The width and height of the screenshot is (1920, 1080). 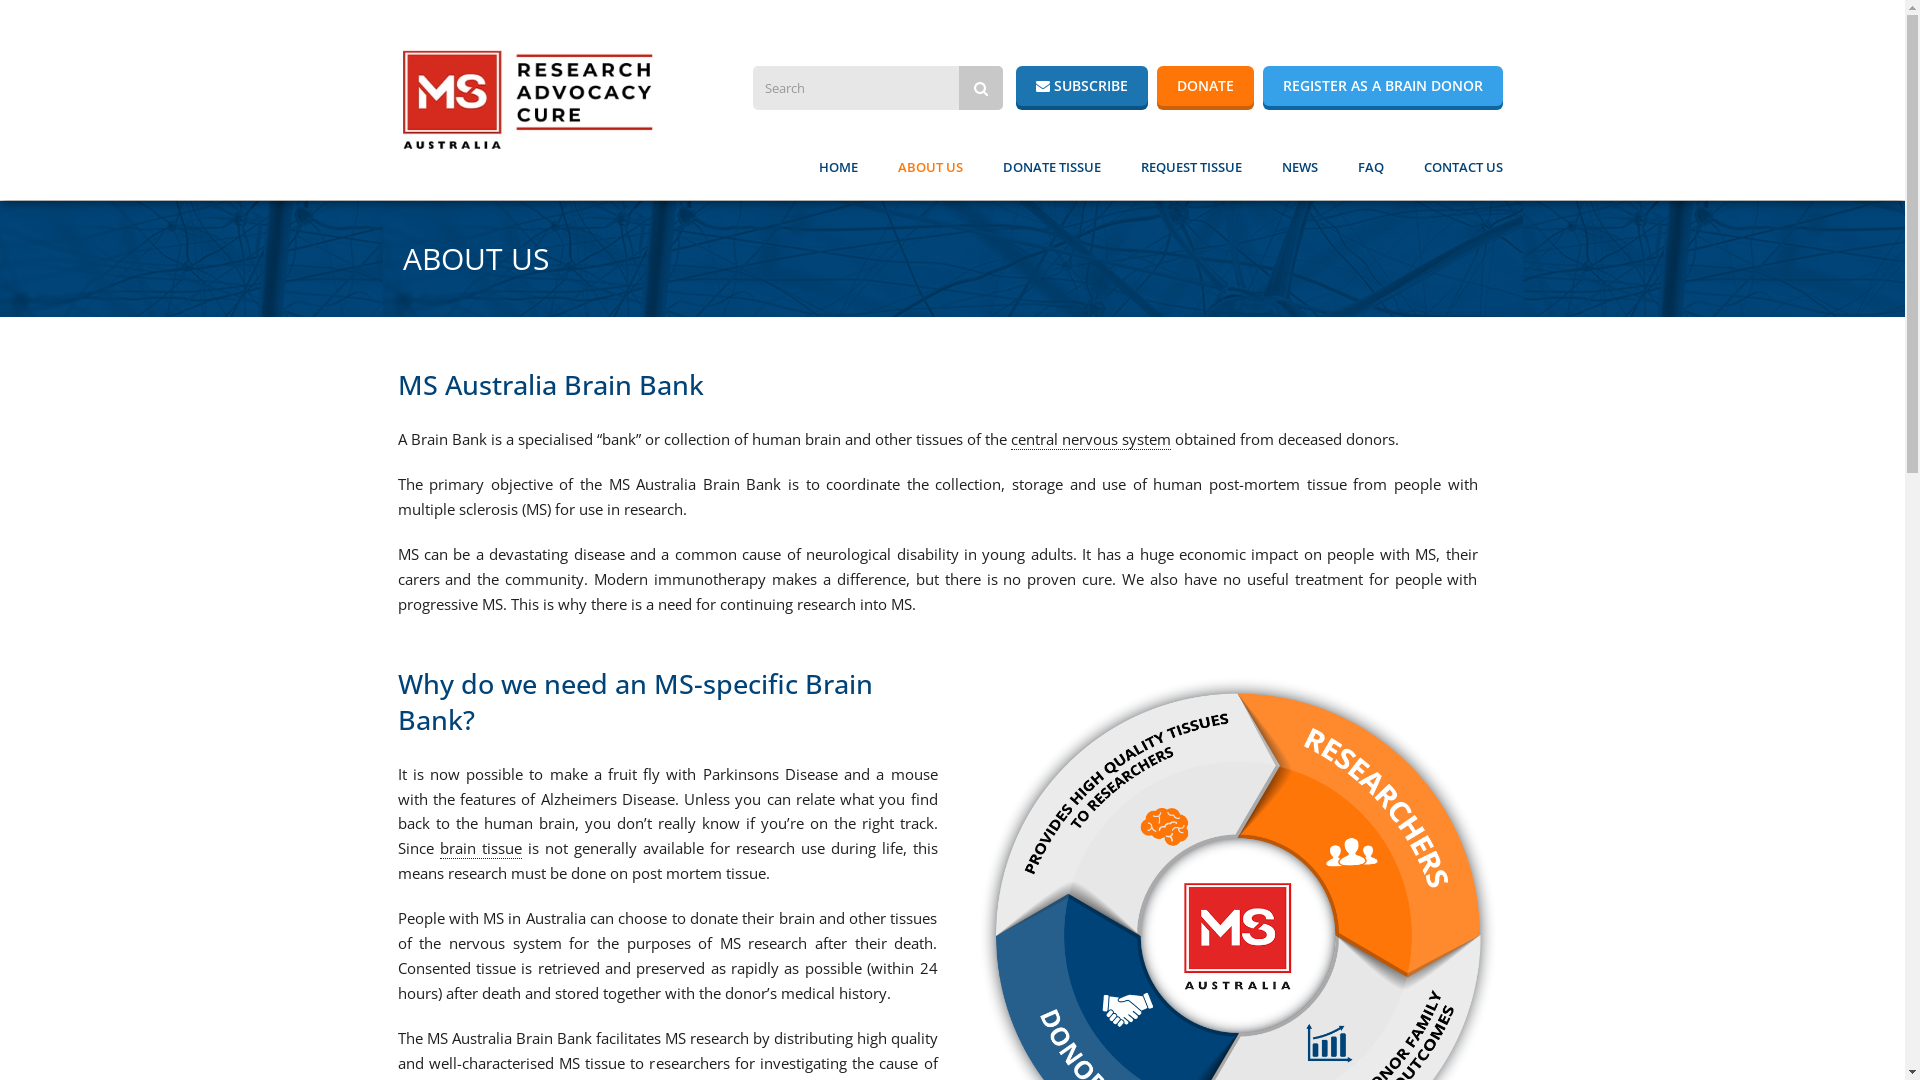 What do you see at coordinates (1190, 165) in the screenshot?
I see `REQUEST TISSUE` at bounding box center [1190, 165].